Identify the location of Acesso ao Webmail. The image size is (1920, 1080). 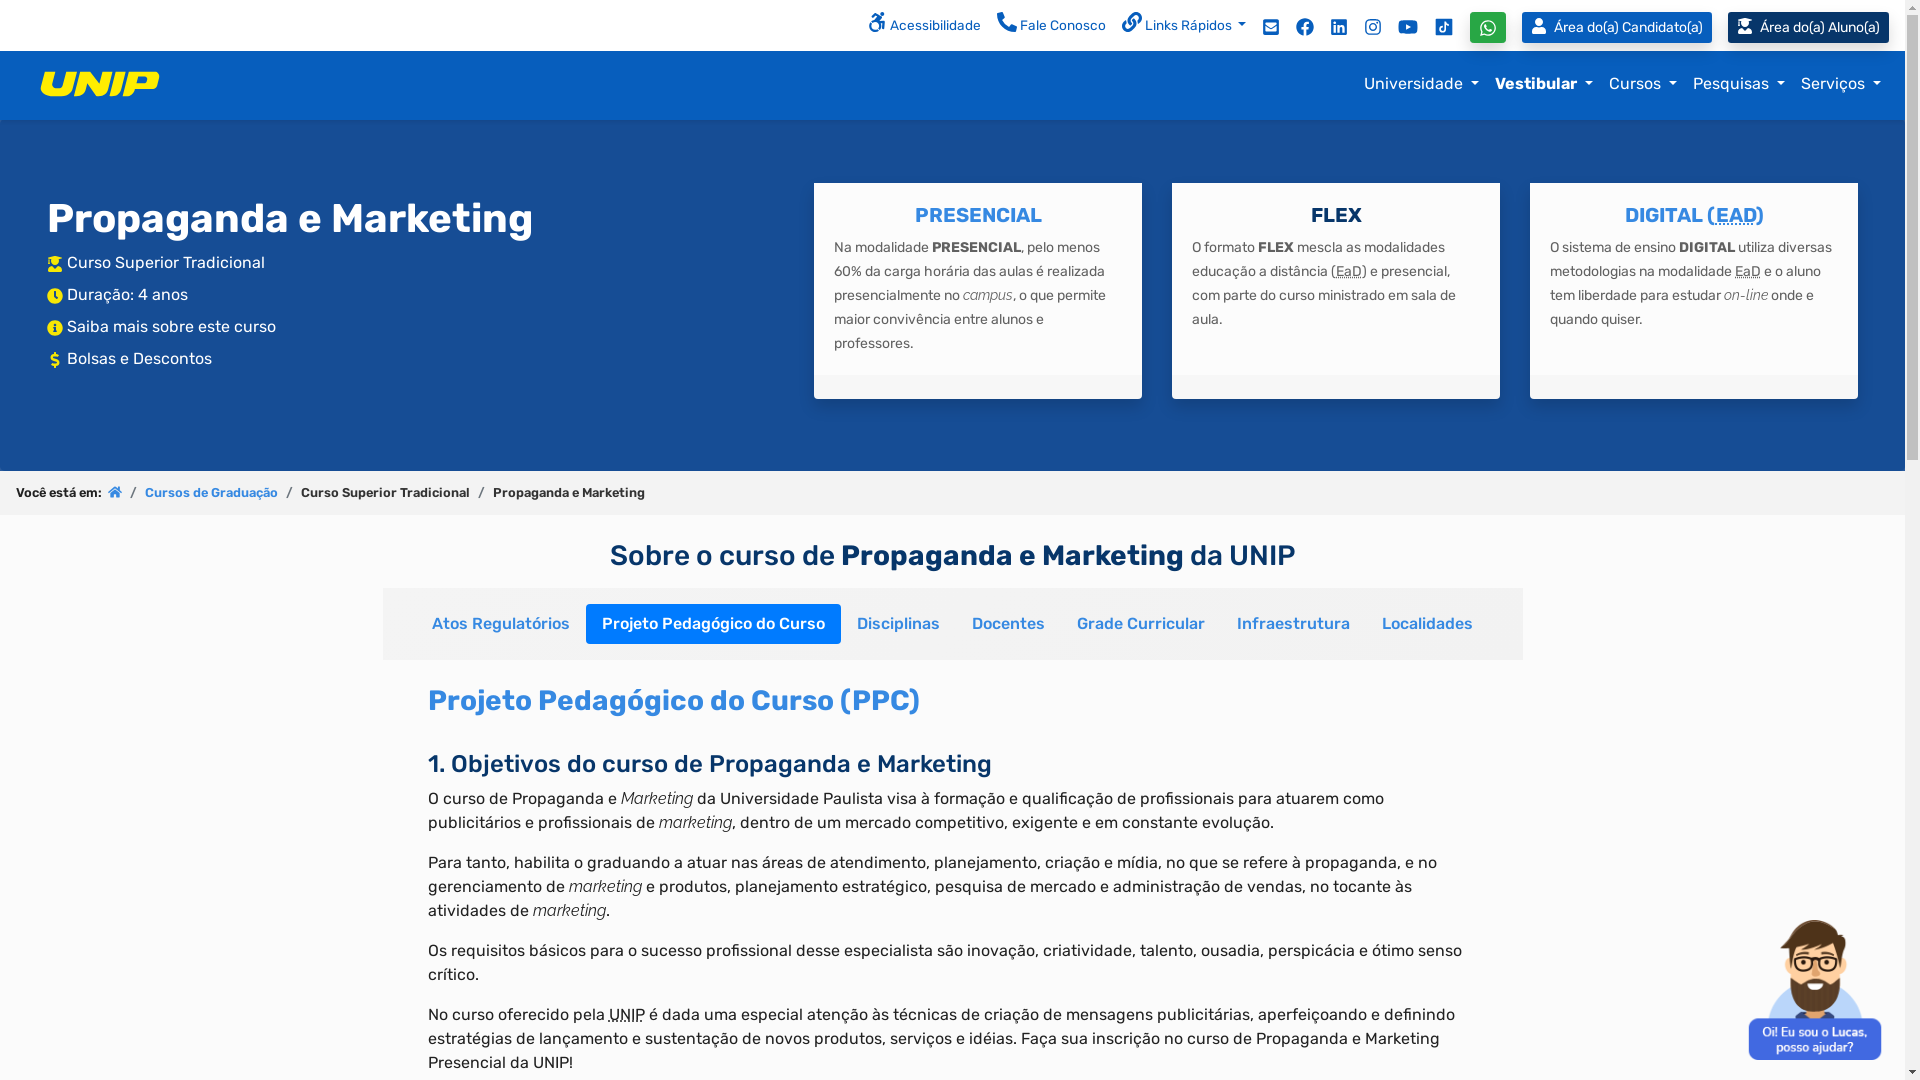
(1271, 26).